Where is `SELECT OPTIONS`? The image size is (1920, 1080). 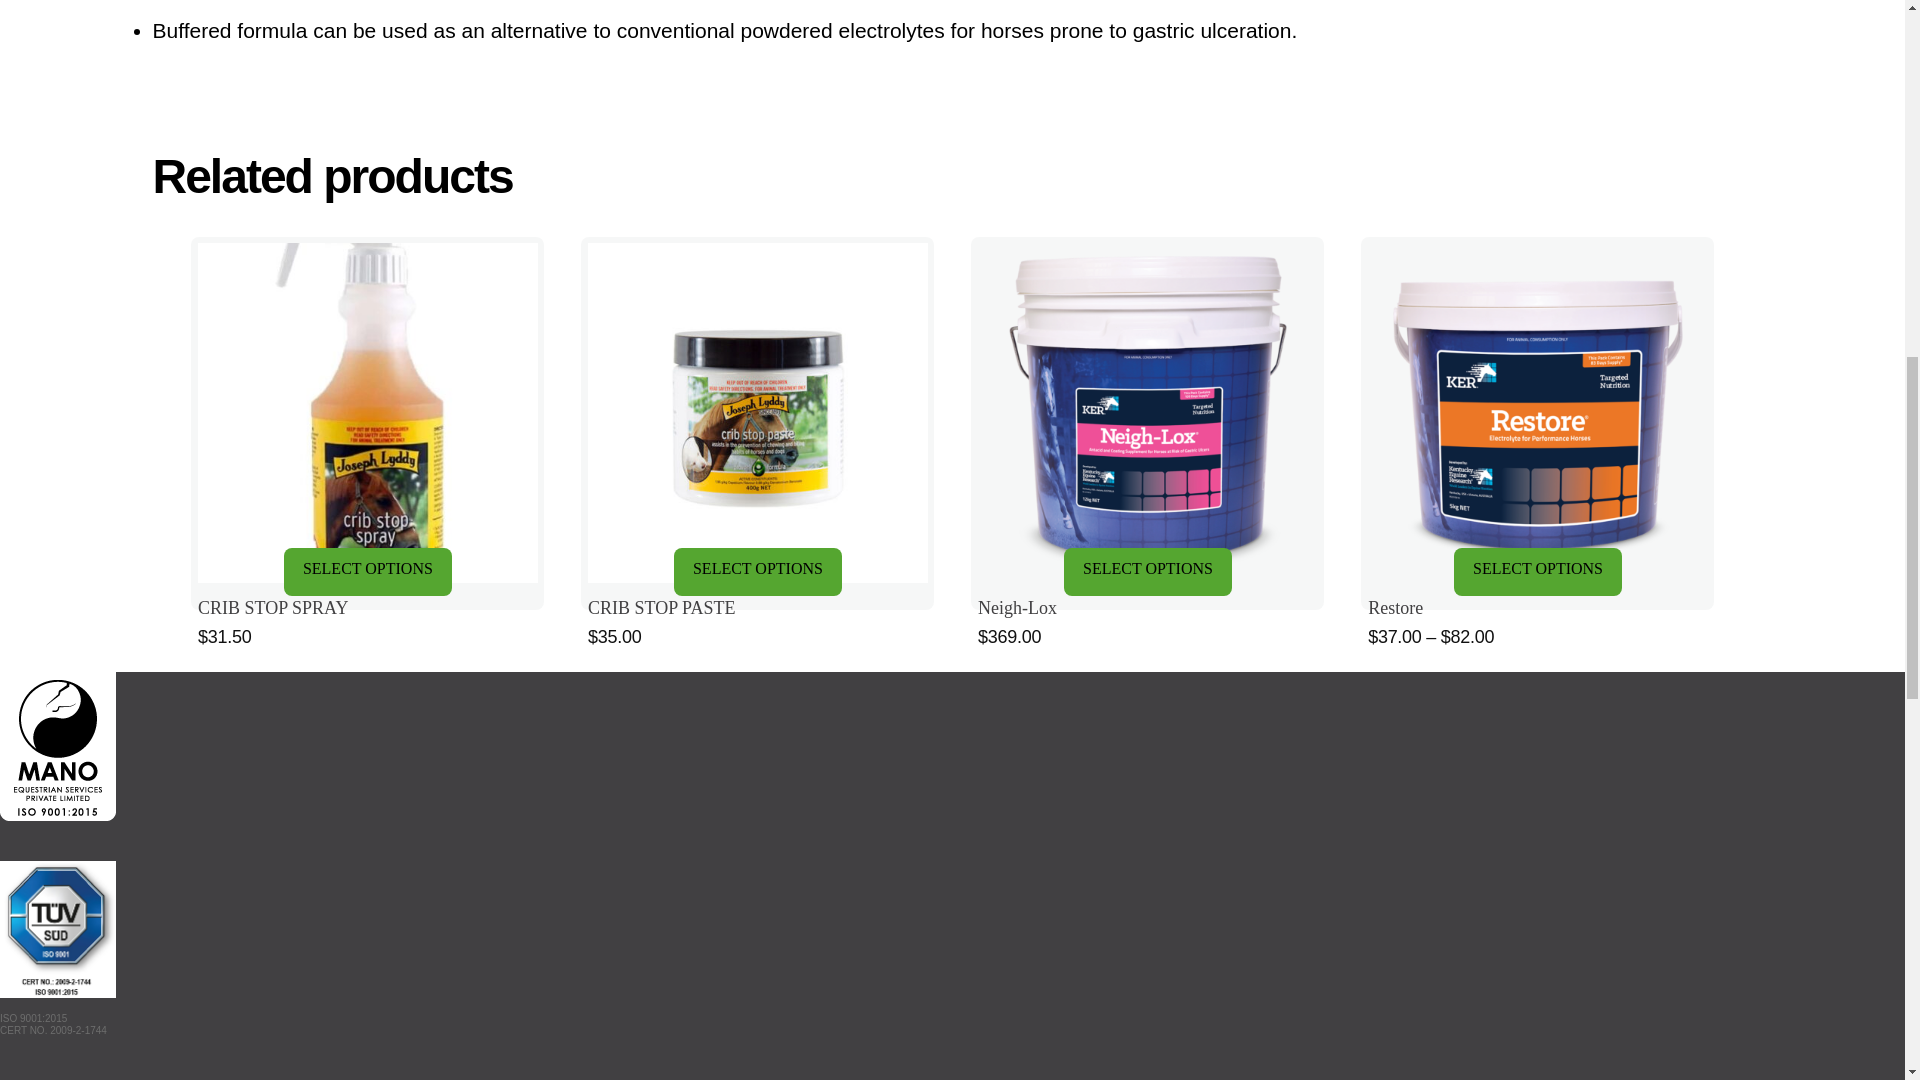
SELECT OPTIONS is located at coordinates (758, 572).